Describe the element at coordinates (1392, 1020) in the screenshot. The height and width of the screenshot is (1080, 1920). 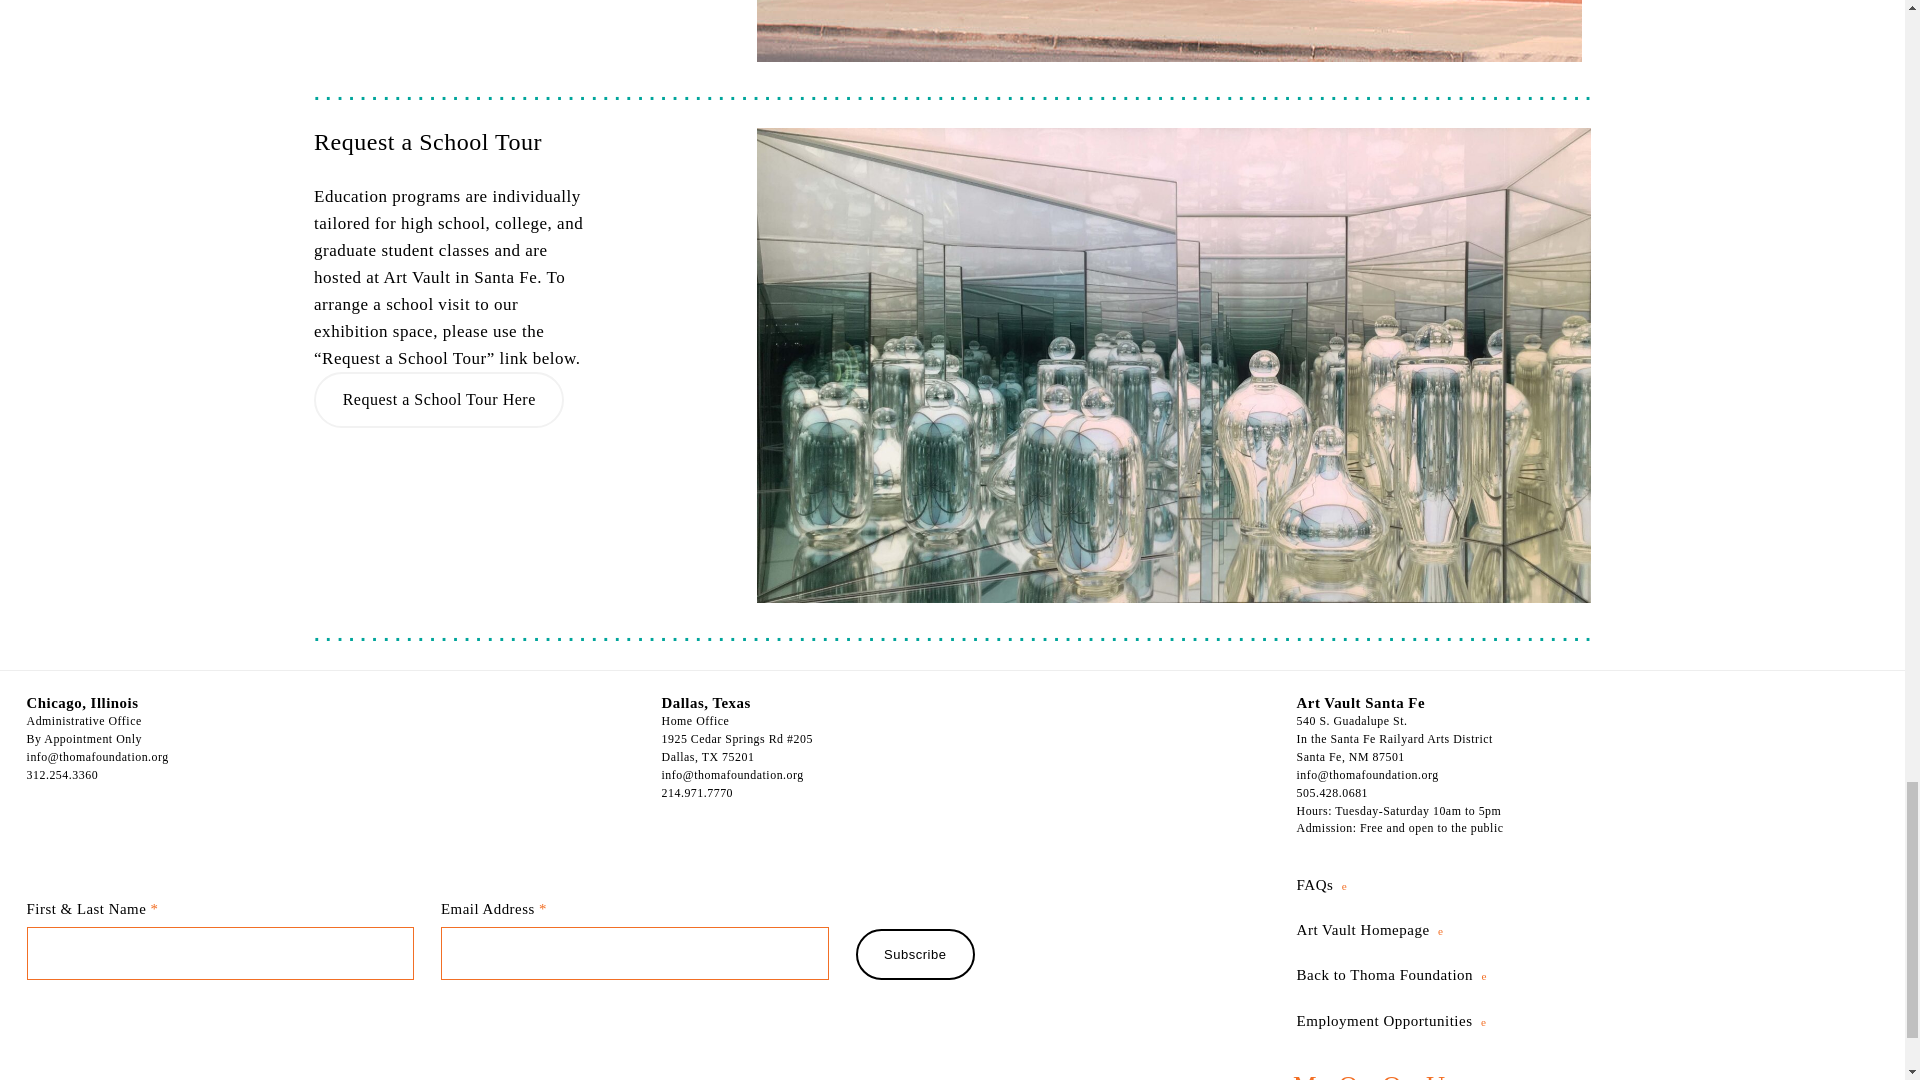
I see `Employment Opportunities` at that location.